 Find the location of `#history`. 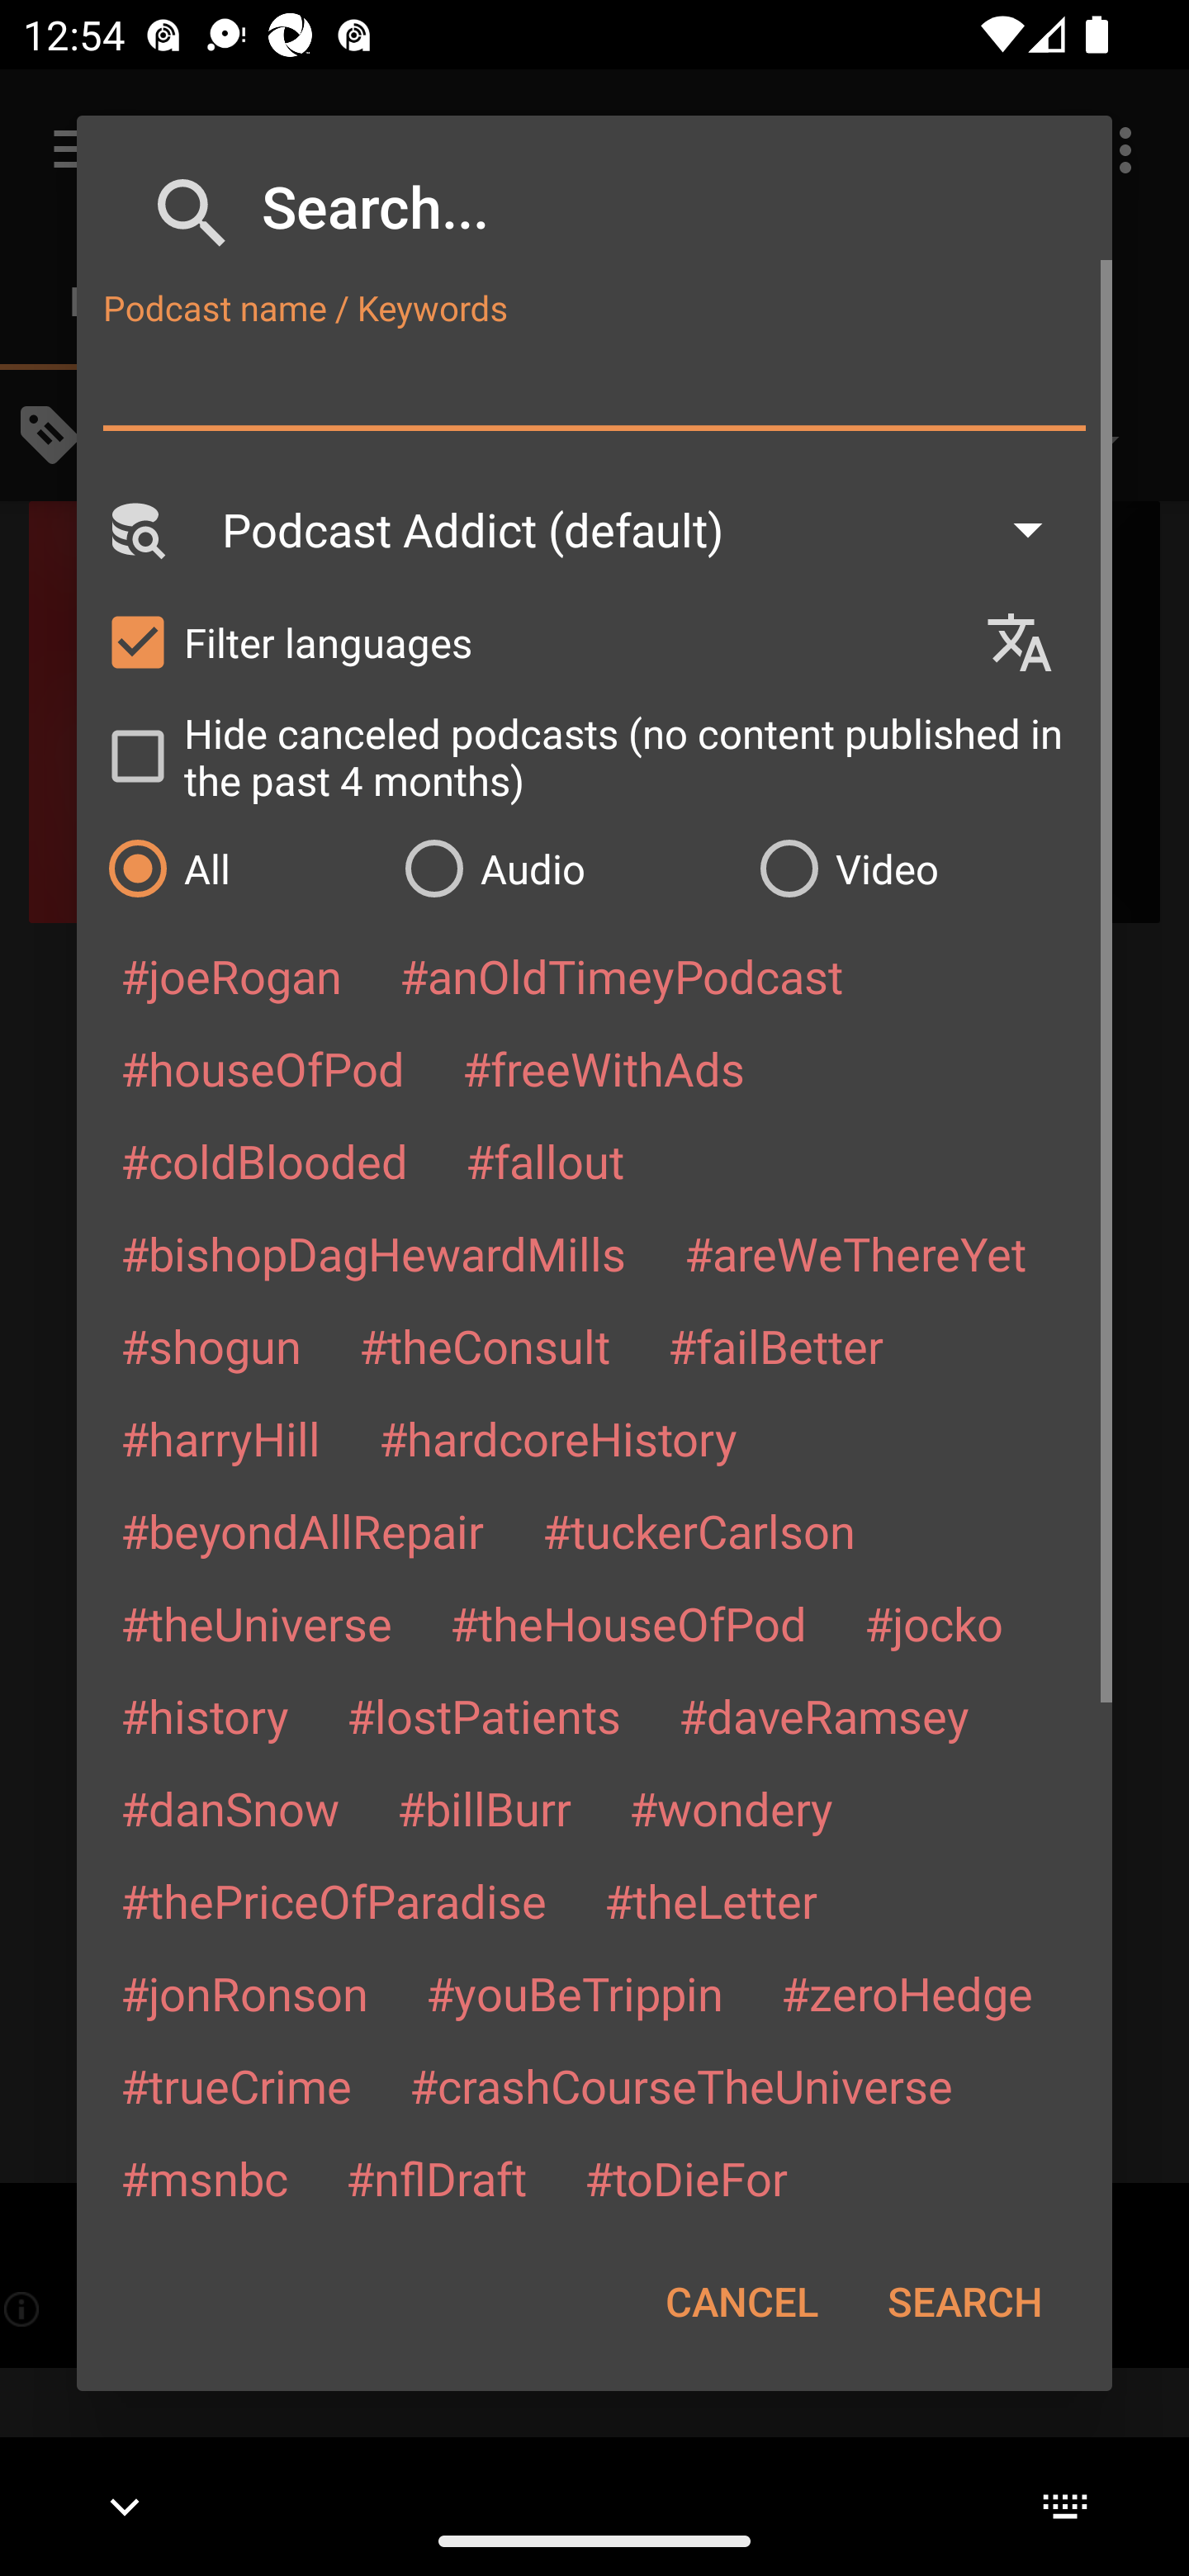

#history is located at coordinates (204, 1716).